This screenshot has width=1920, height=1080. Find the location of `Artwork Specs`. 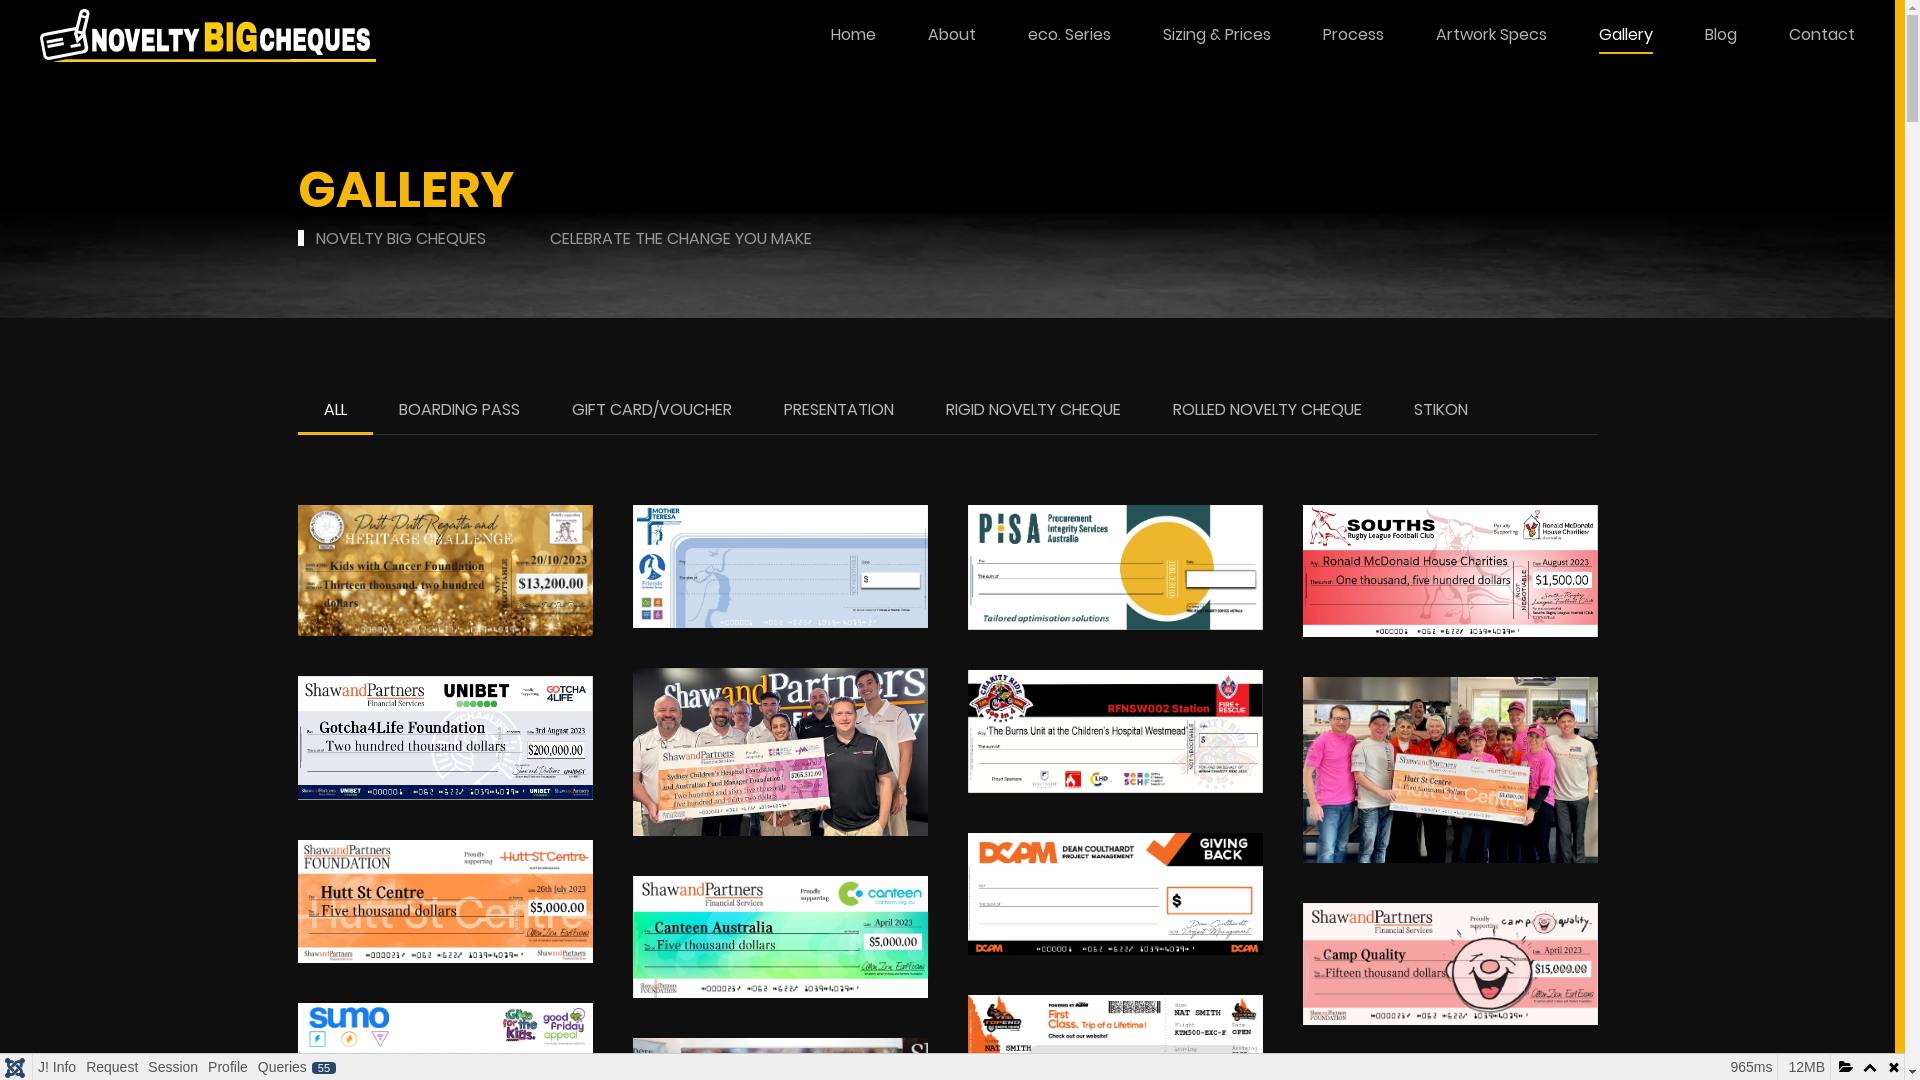

Artwork Specs is located at coordinates (1492, 35).